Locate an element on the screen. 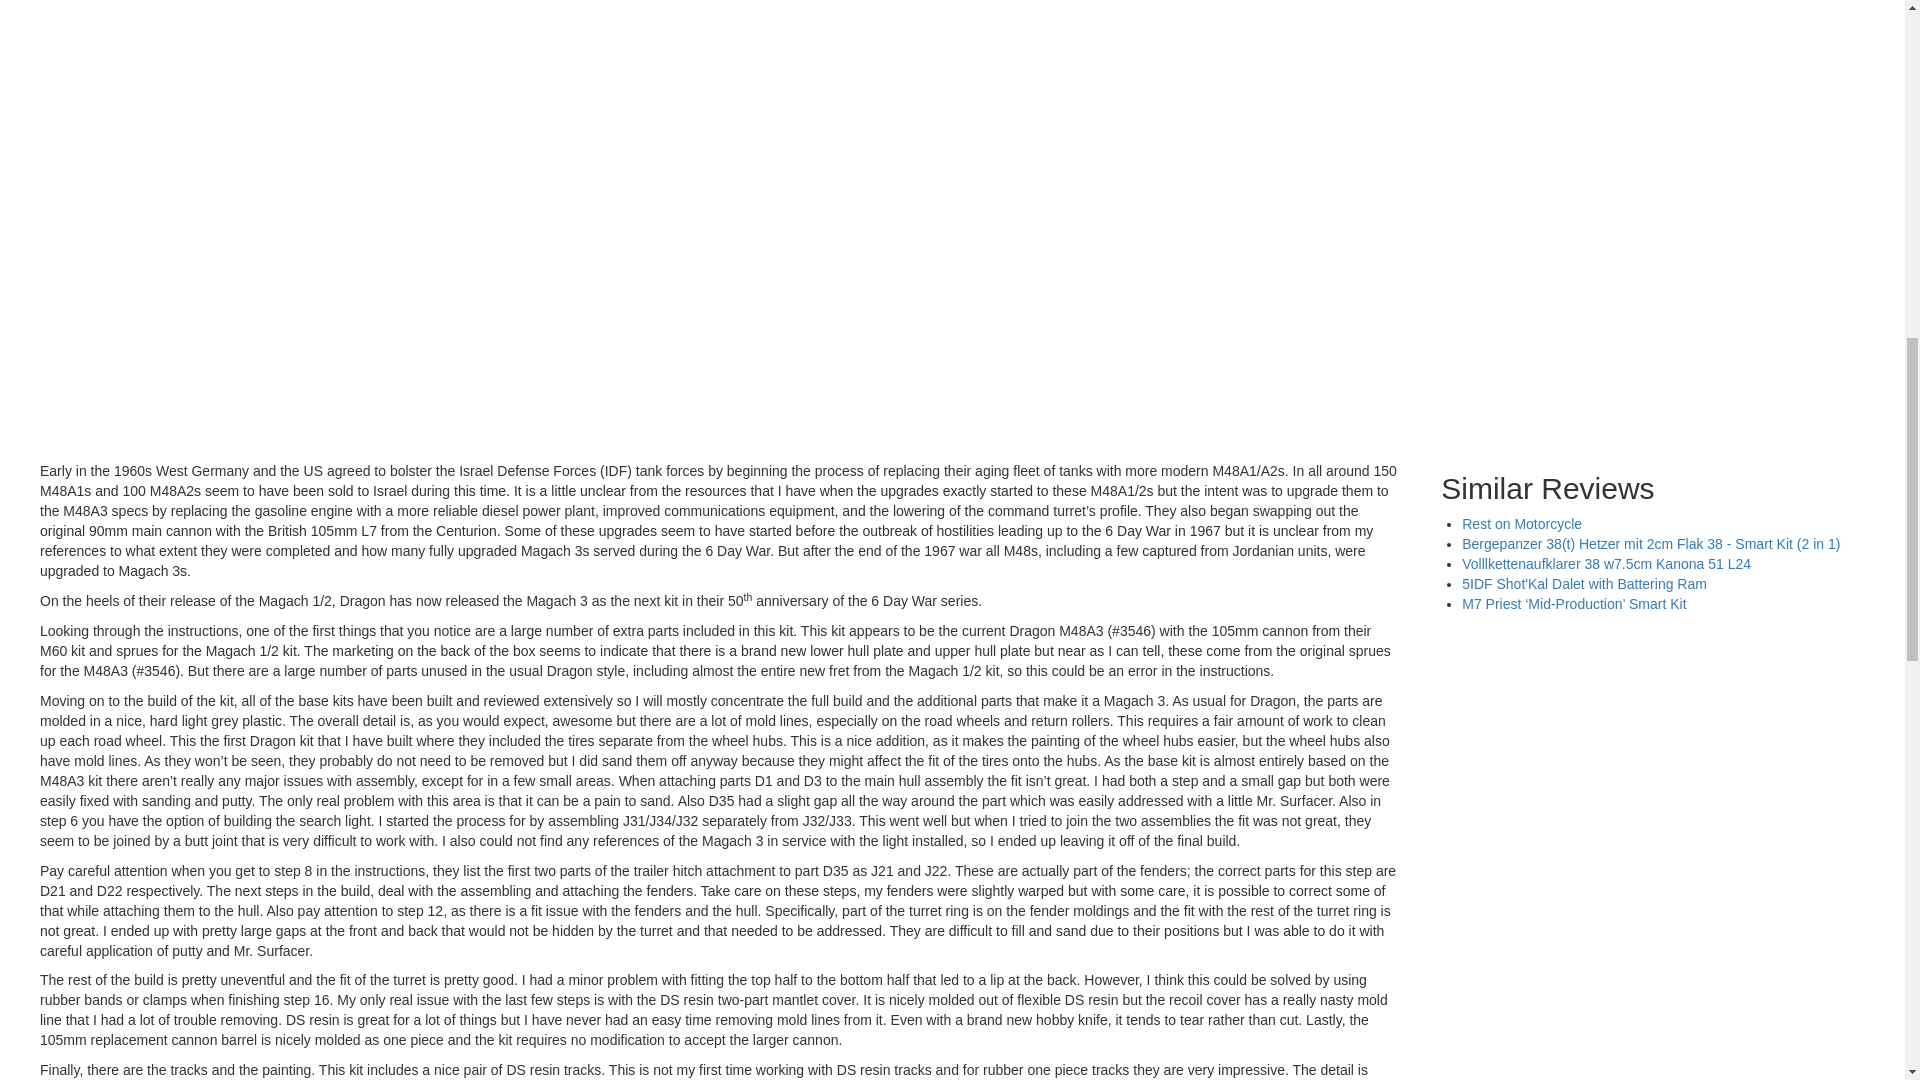 This screenshot has height=1080, width=1920. 5IDF Shot'Kal Dalet with Battering Ram is located at coordinates (1584, 583).